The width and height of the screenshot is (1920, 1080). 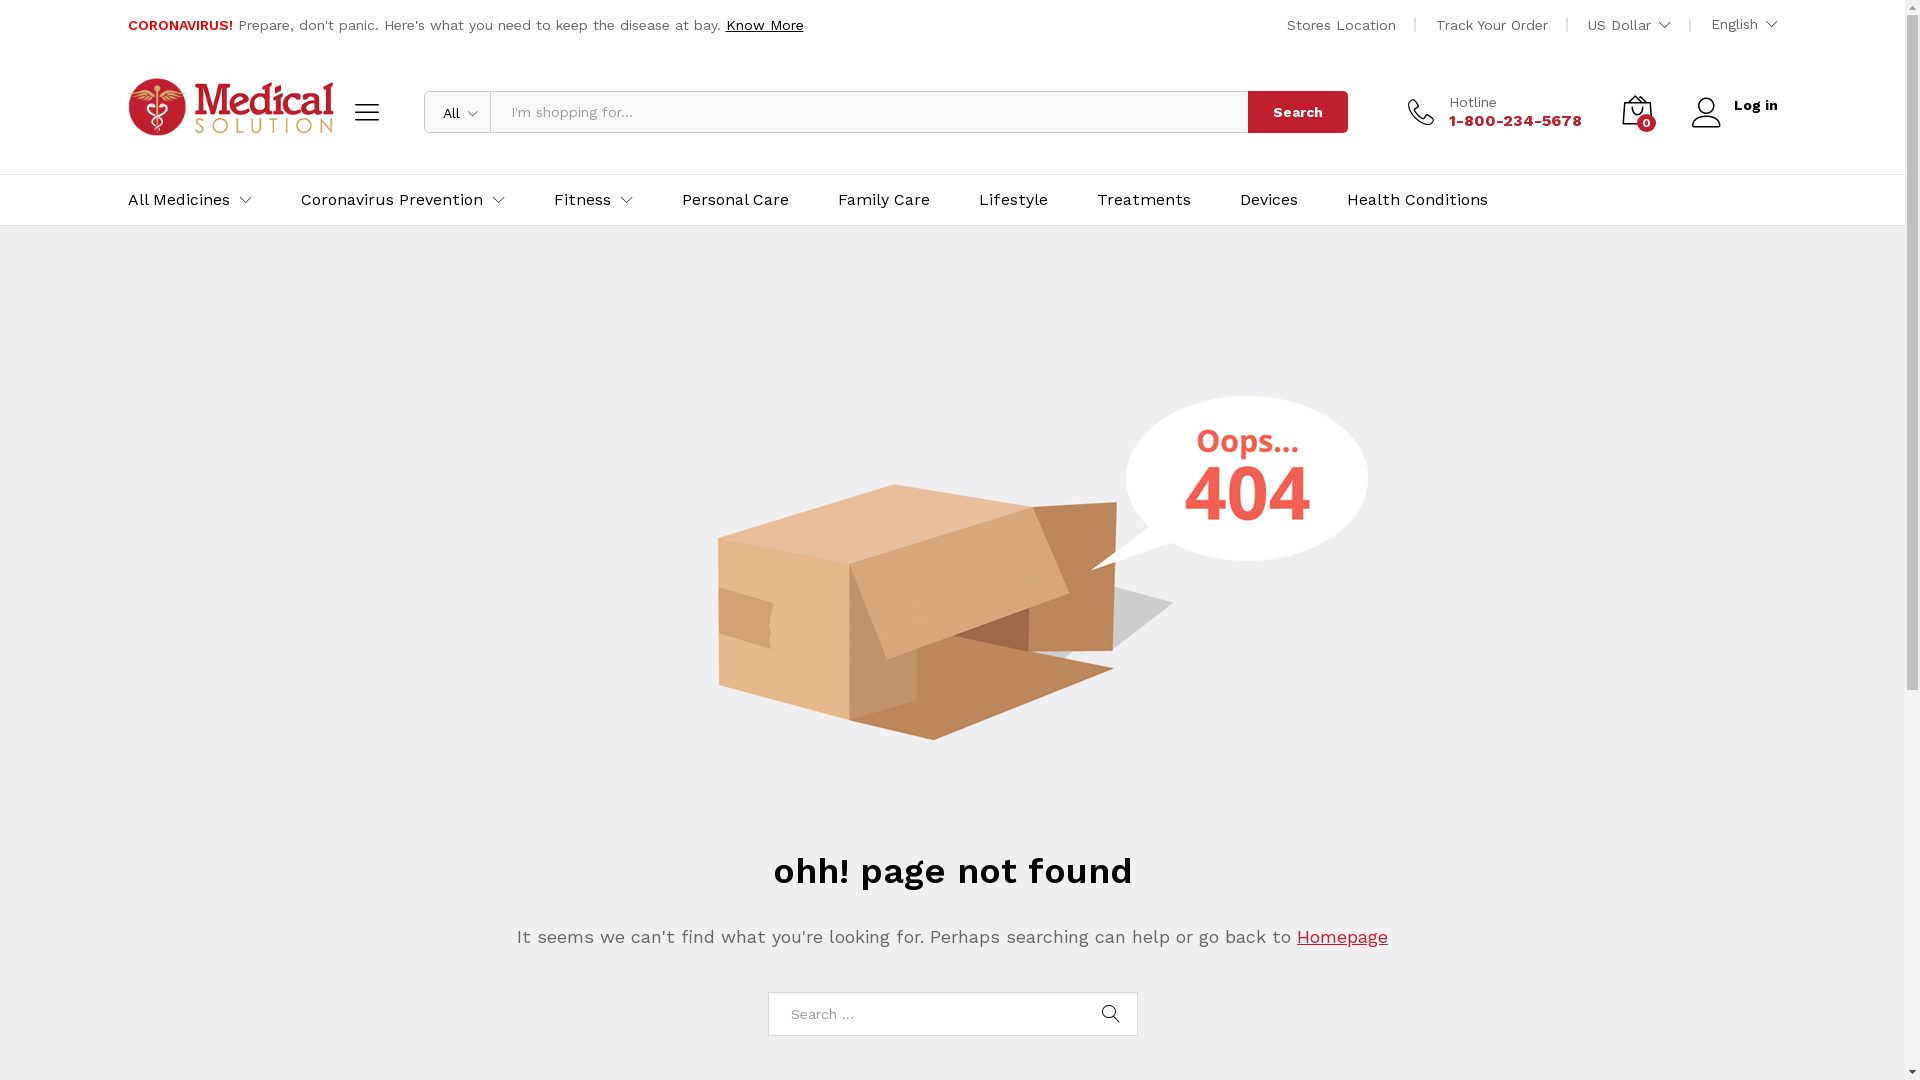 What do you see at coordinates (1735, 106) in the screenshot?
I see `Log in` at bounding box center [1735, 106].